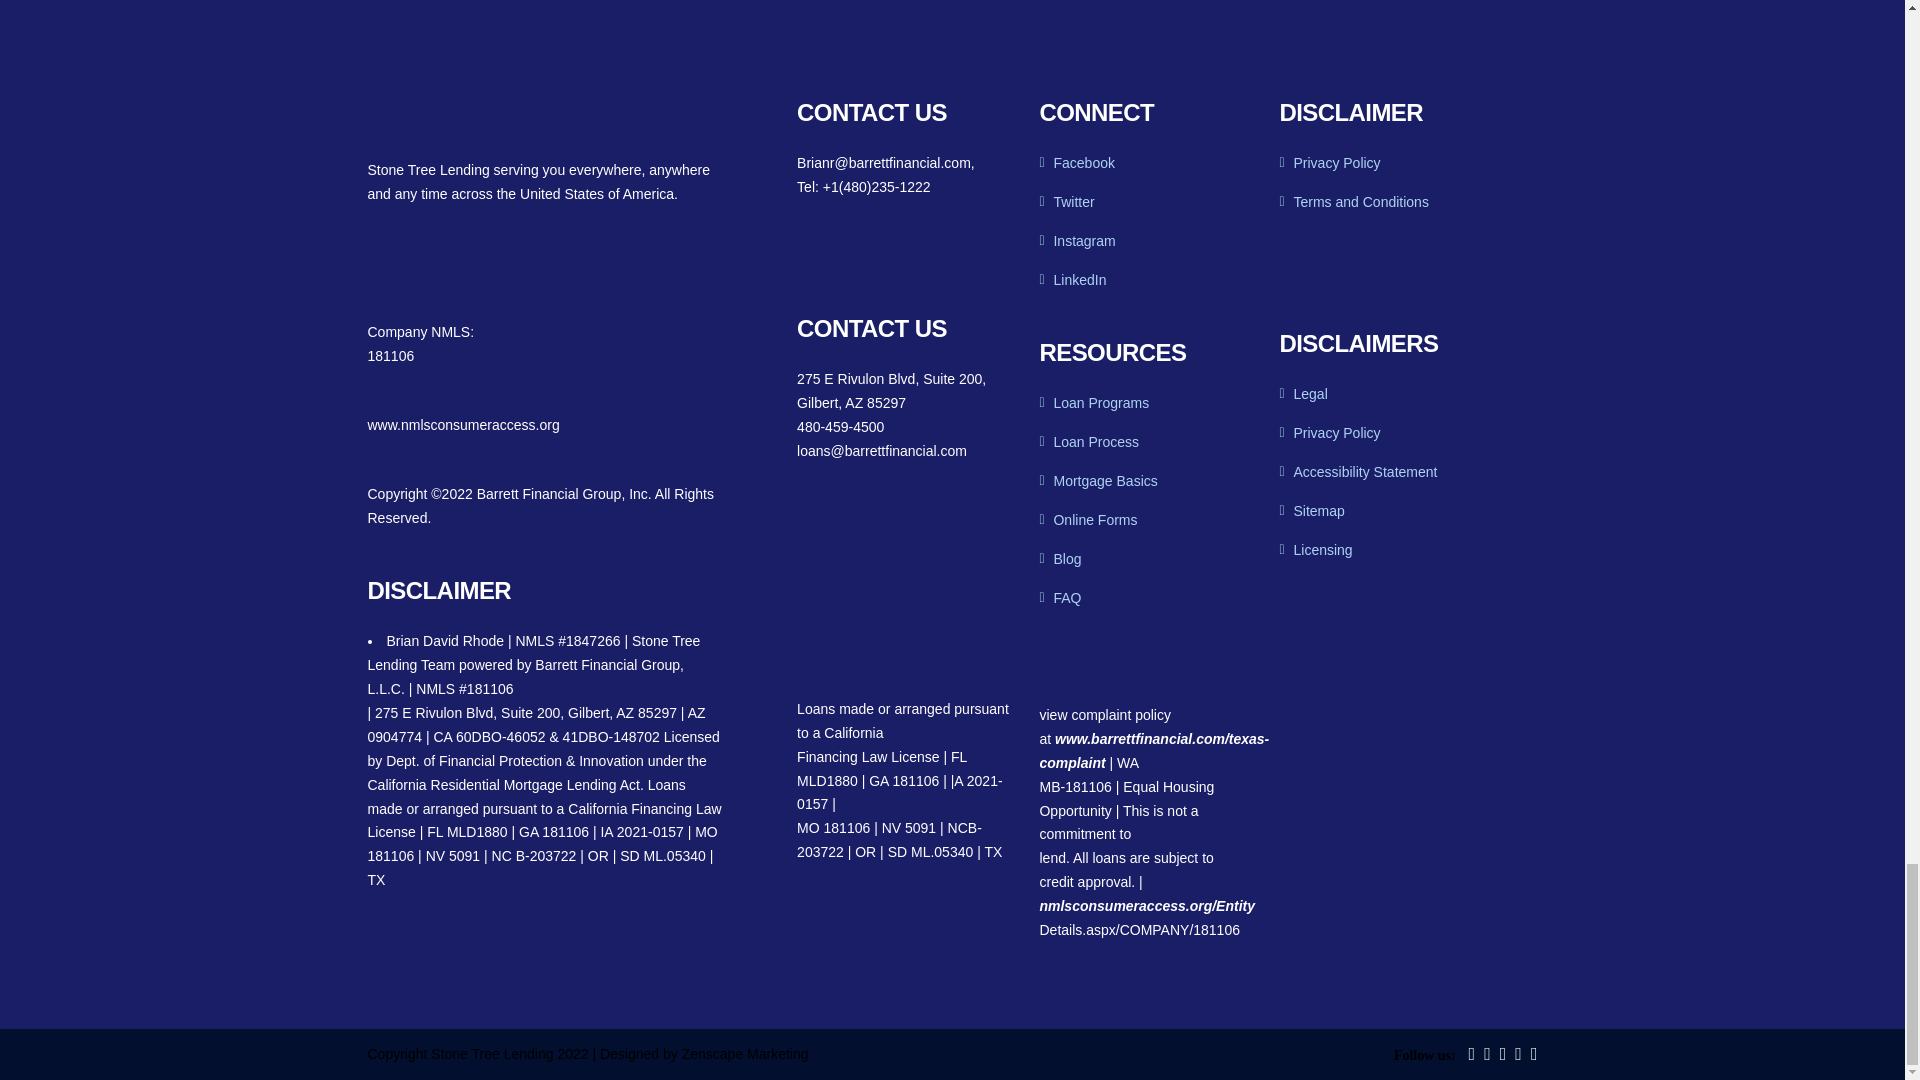  Describe the element at coordinates (464, 424) in the screenshot. I see `www.nmlsconsumeraccess.org` at that location.